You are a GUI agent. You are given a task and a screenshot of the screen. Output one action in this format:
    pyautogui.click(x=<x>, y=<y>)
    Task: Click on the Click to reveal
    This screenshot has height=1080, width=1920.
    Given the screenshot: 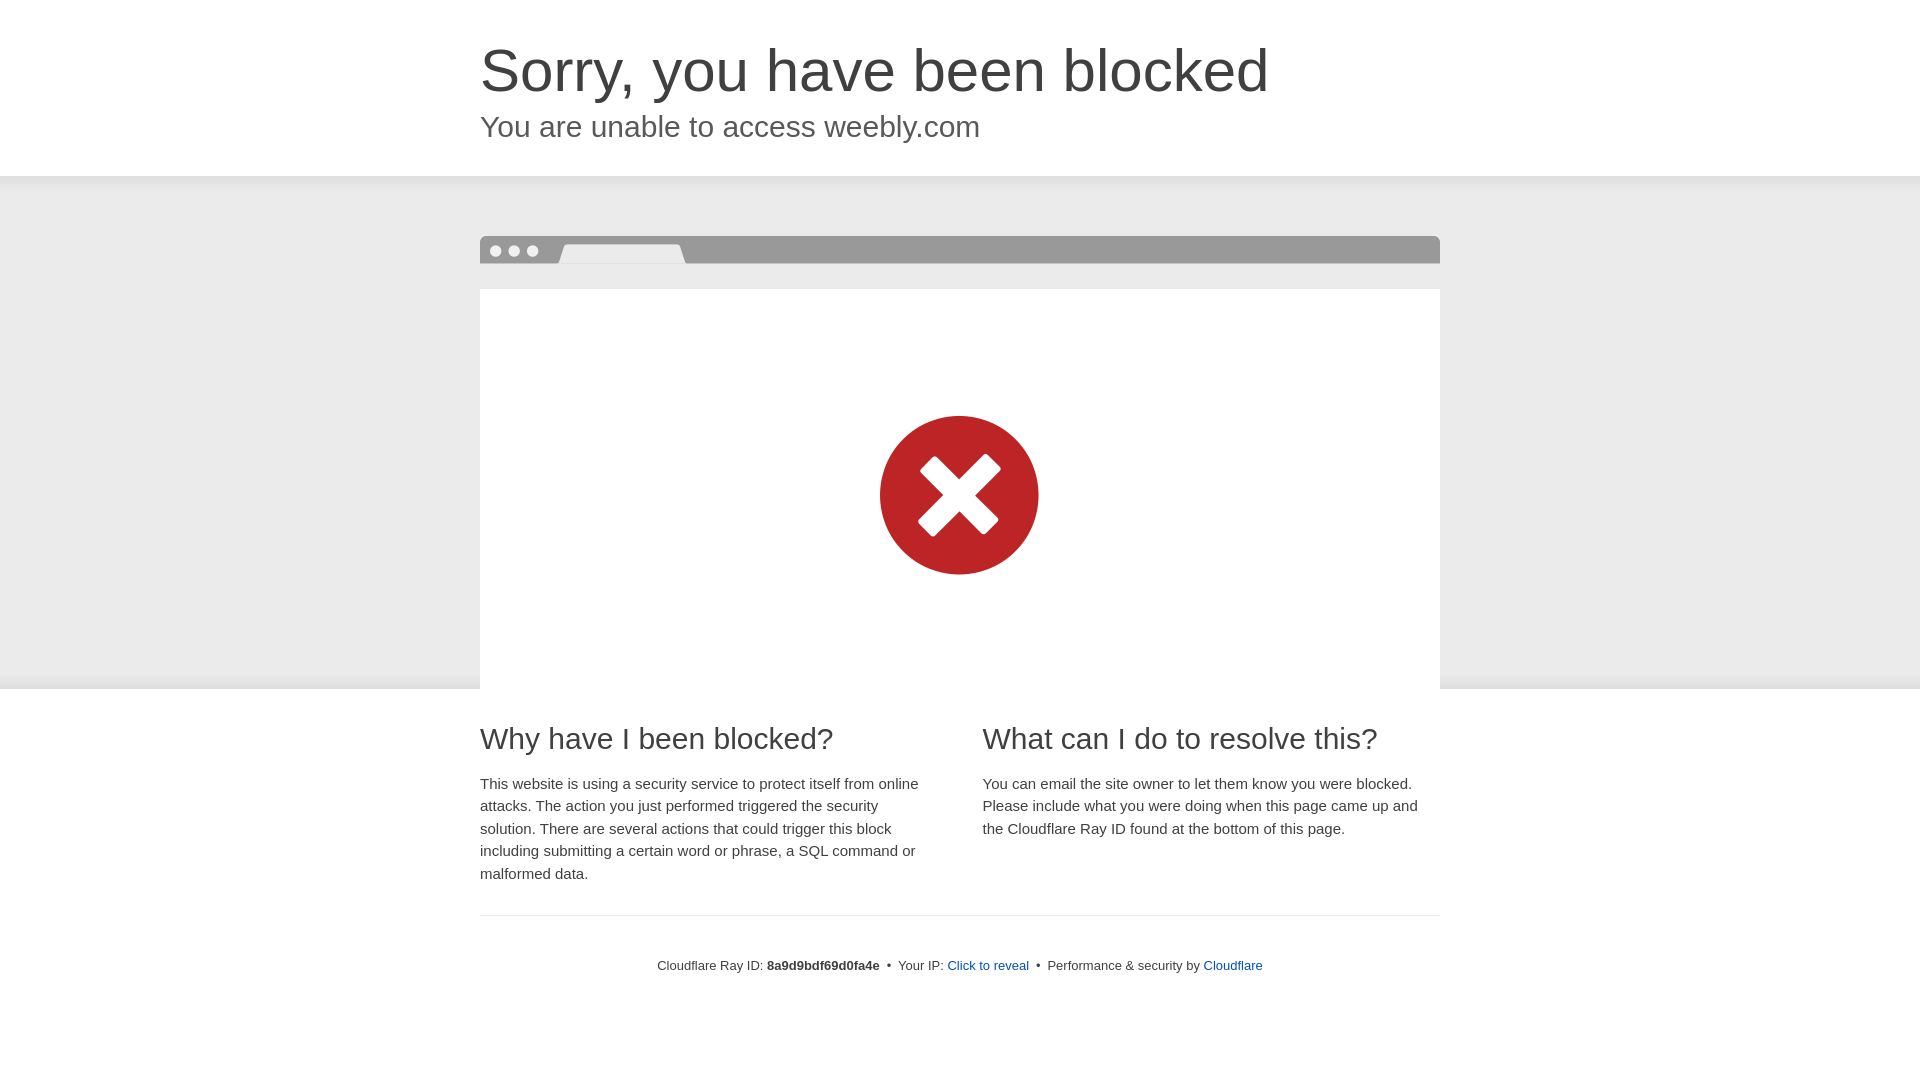 What is the action you would take?
    pyautogui.click(x=988, y=966)
    